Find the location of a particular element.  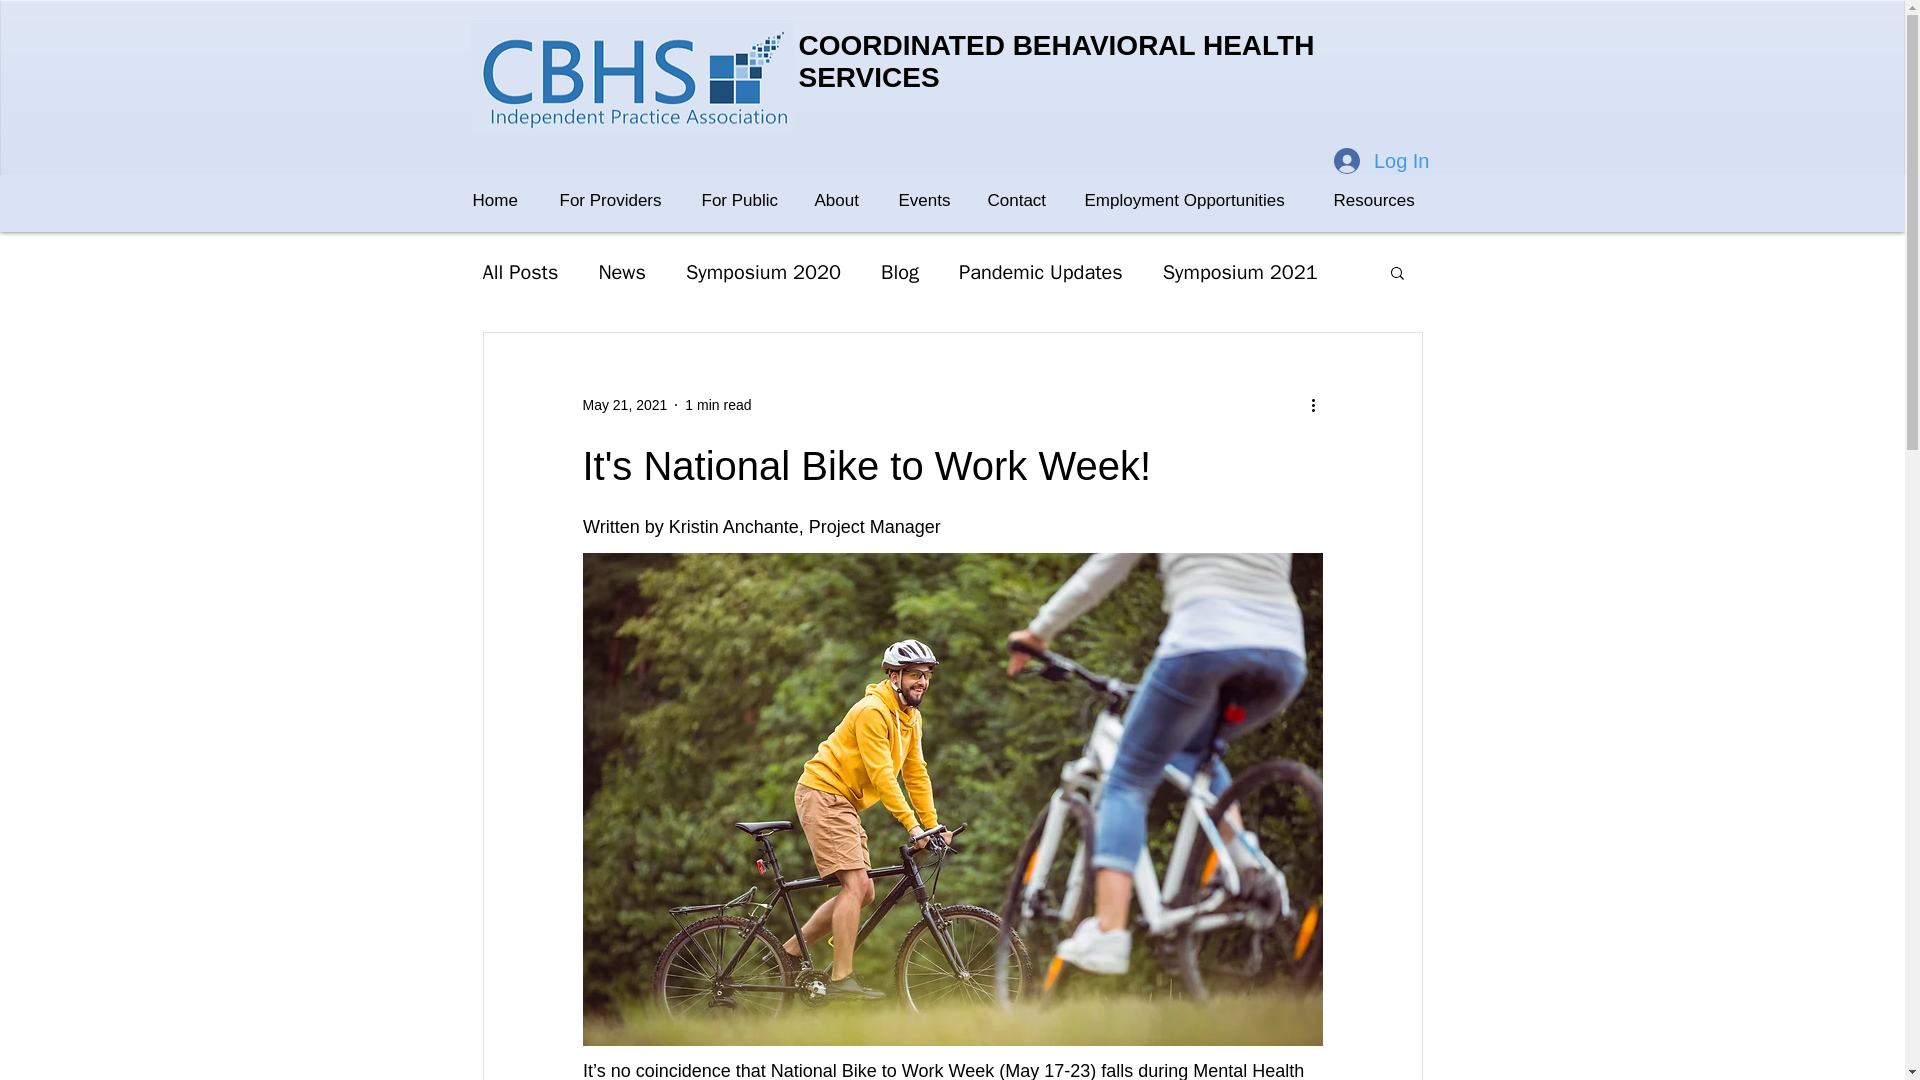

Events is located at coordinates (932, 201).